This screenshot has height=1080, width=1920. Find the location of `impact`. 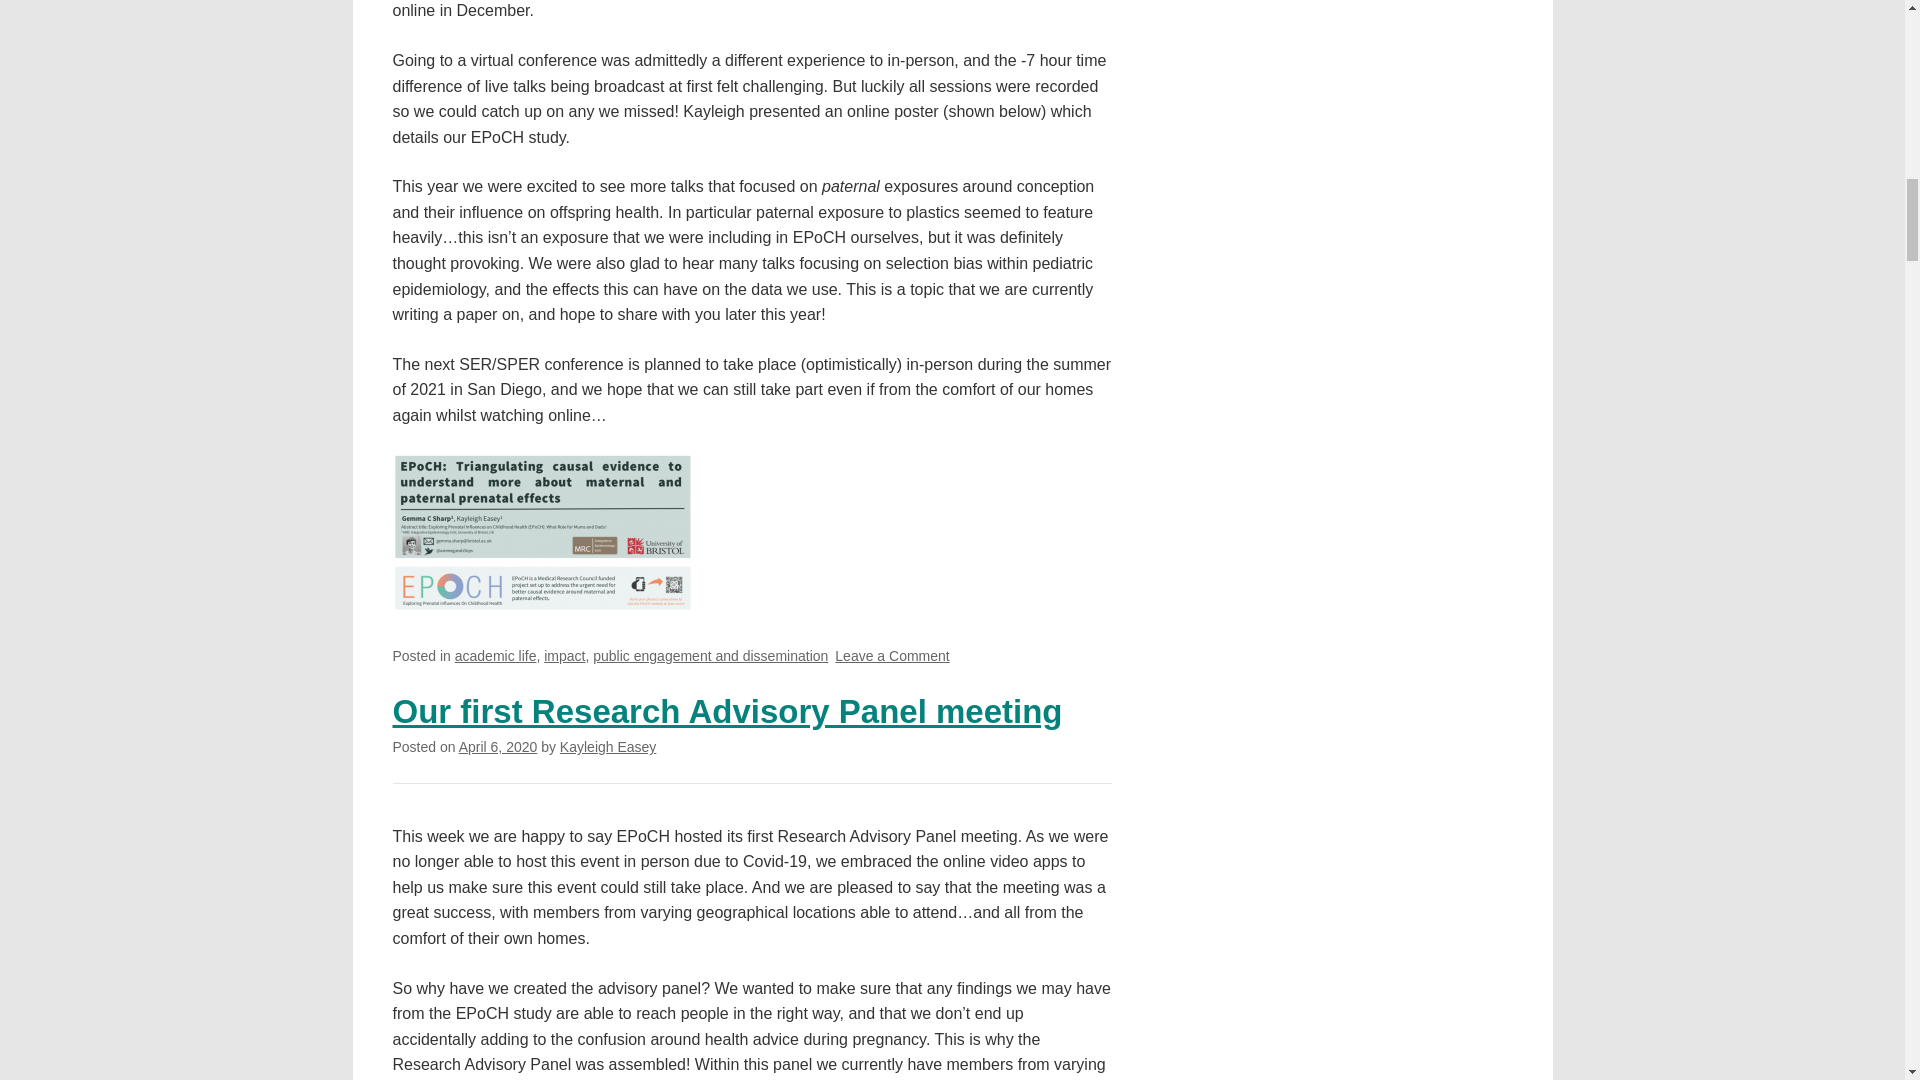

impact is located at coordinates (564, 656).